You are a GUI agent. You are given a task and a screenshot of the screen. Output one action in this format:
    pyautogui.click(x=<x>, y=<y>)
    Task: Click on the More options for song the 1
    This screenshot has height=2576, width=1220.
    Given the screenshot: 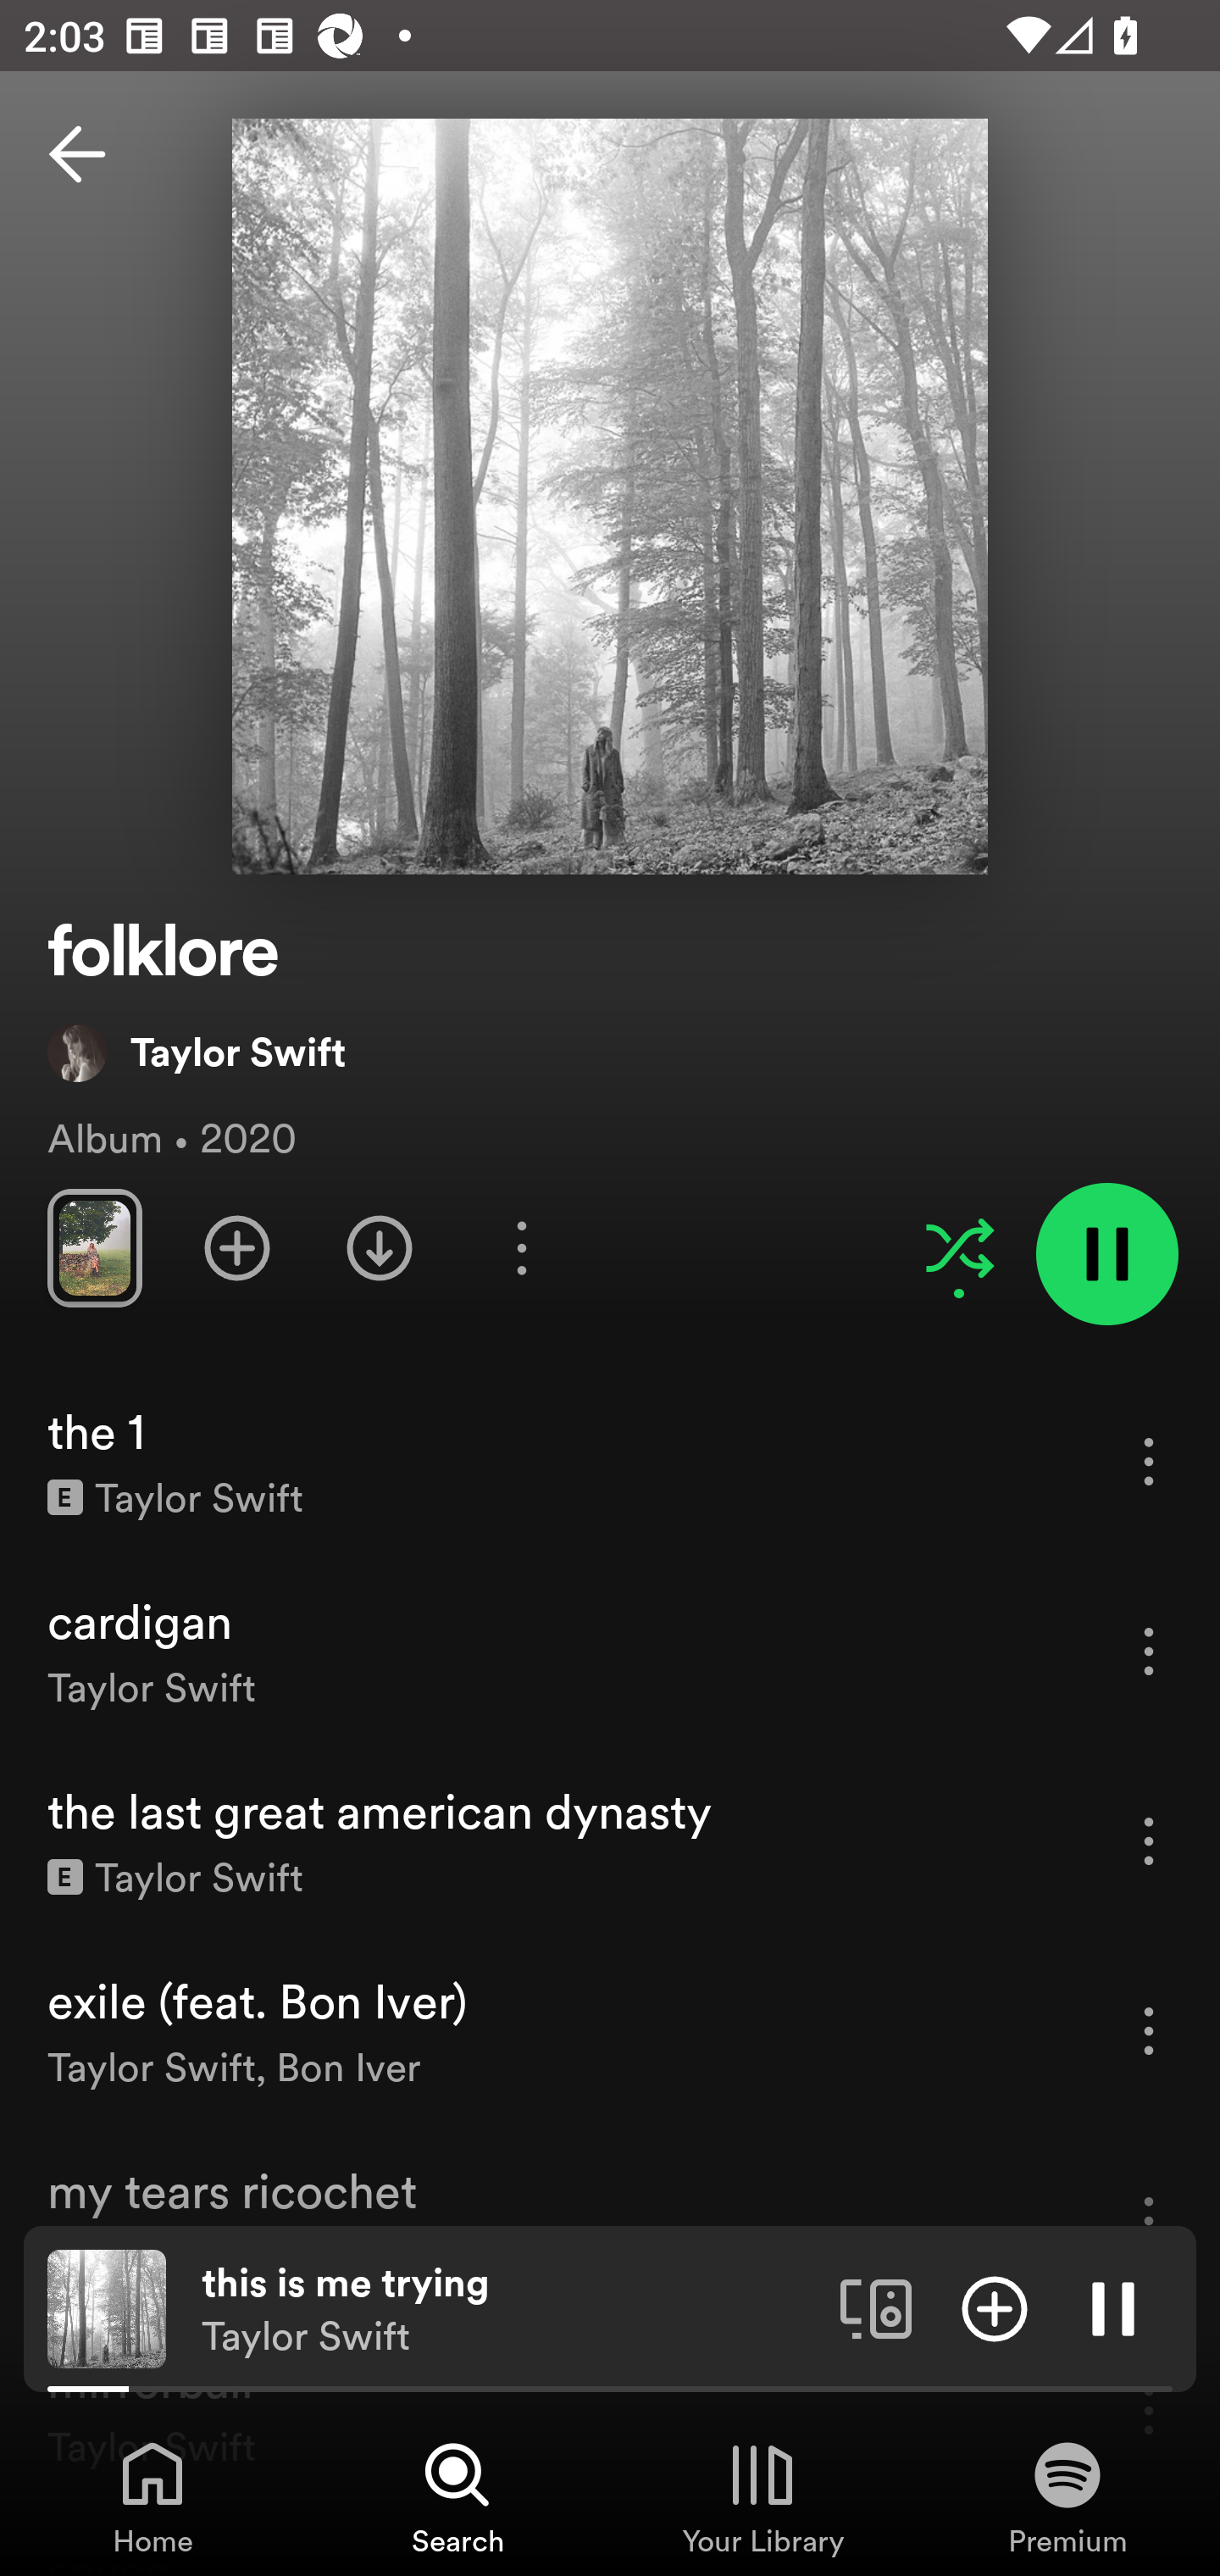 What is the action you would take?
    pyautogui.click(x=1149, y=1461)
    